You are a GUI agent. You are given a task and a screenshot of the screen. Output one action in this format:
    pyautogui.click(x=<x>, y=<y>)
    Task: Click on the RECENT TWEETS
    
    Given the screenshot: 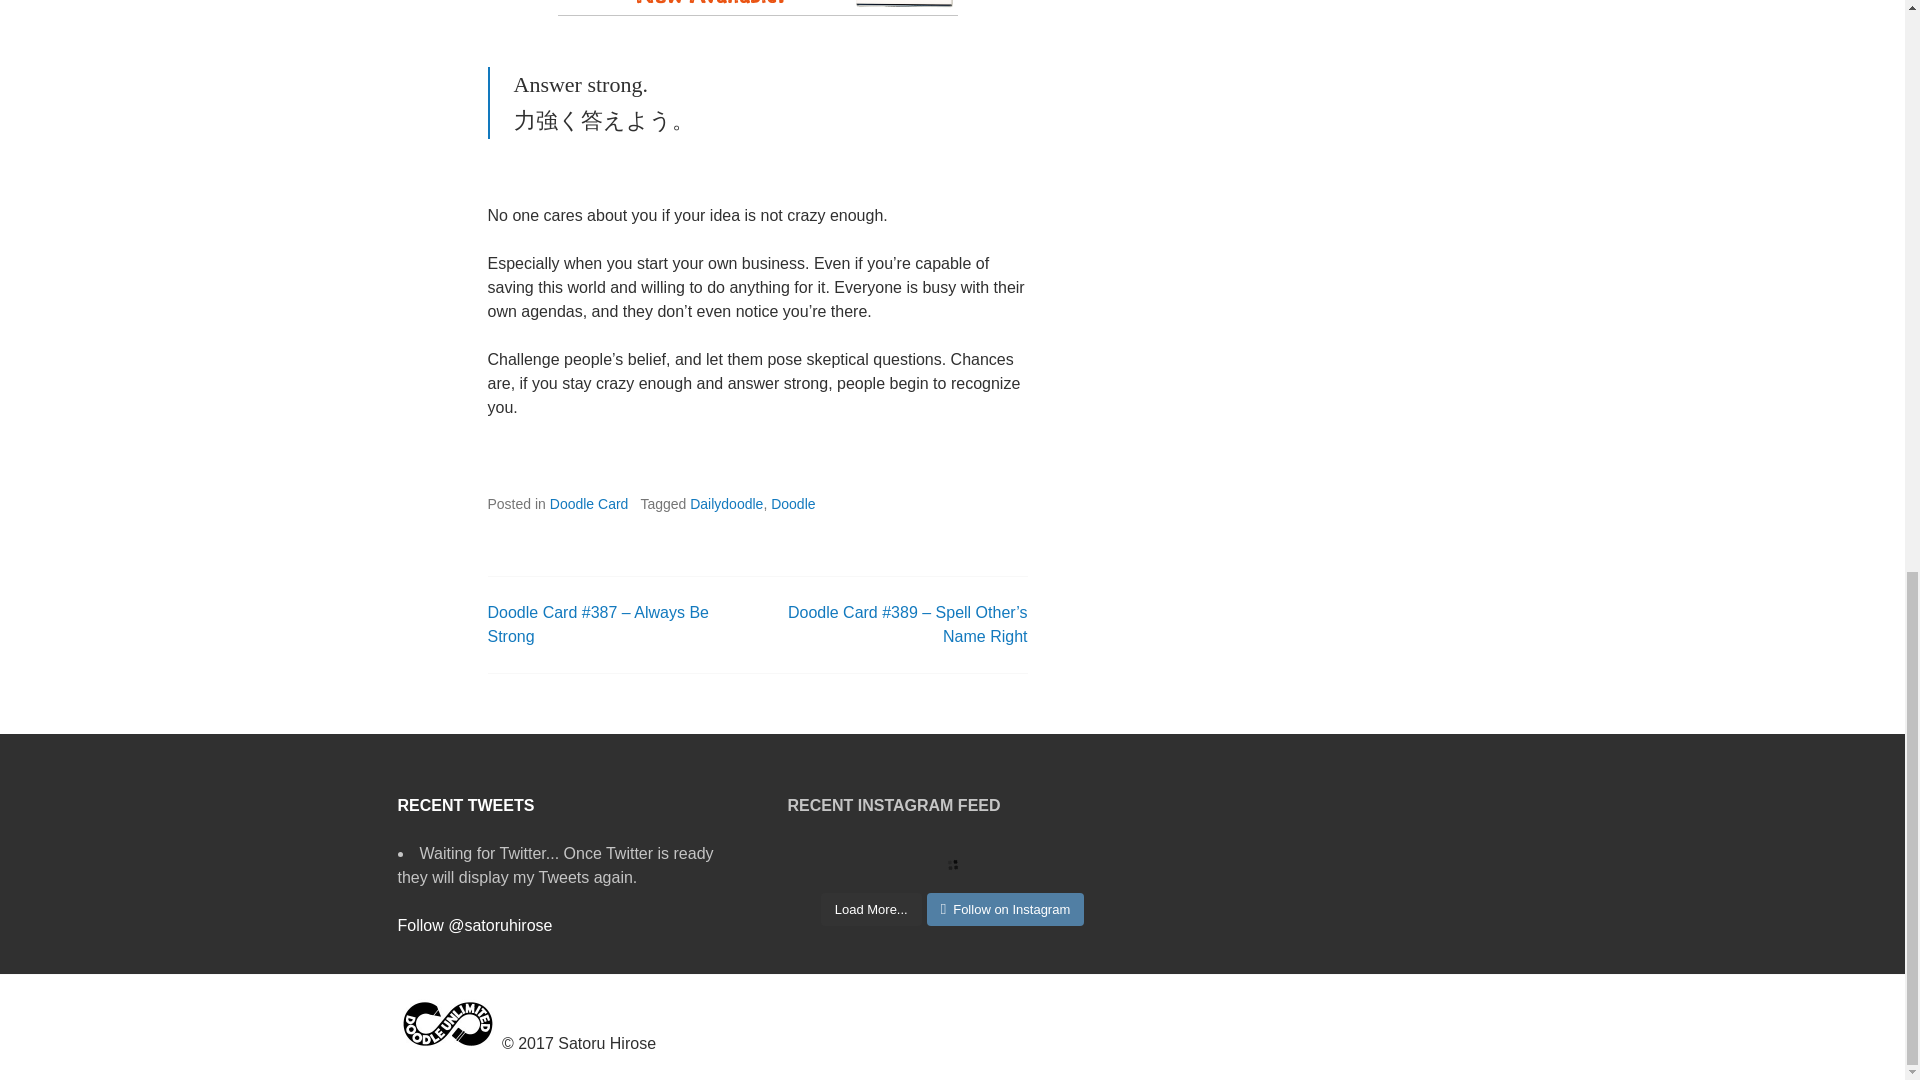 What is the action you would take?
    pyautogui.click(x=466, y=806)
    